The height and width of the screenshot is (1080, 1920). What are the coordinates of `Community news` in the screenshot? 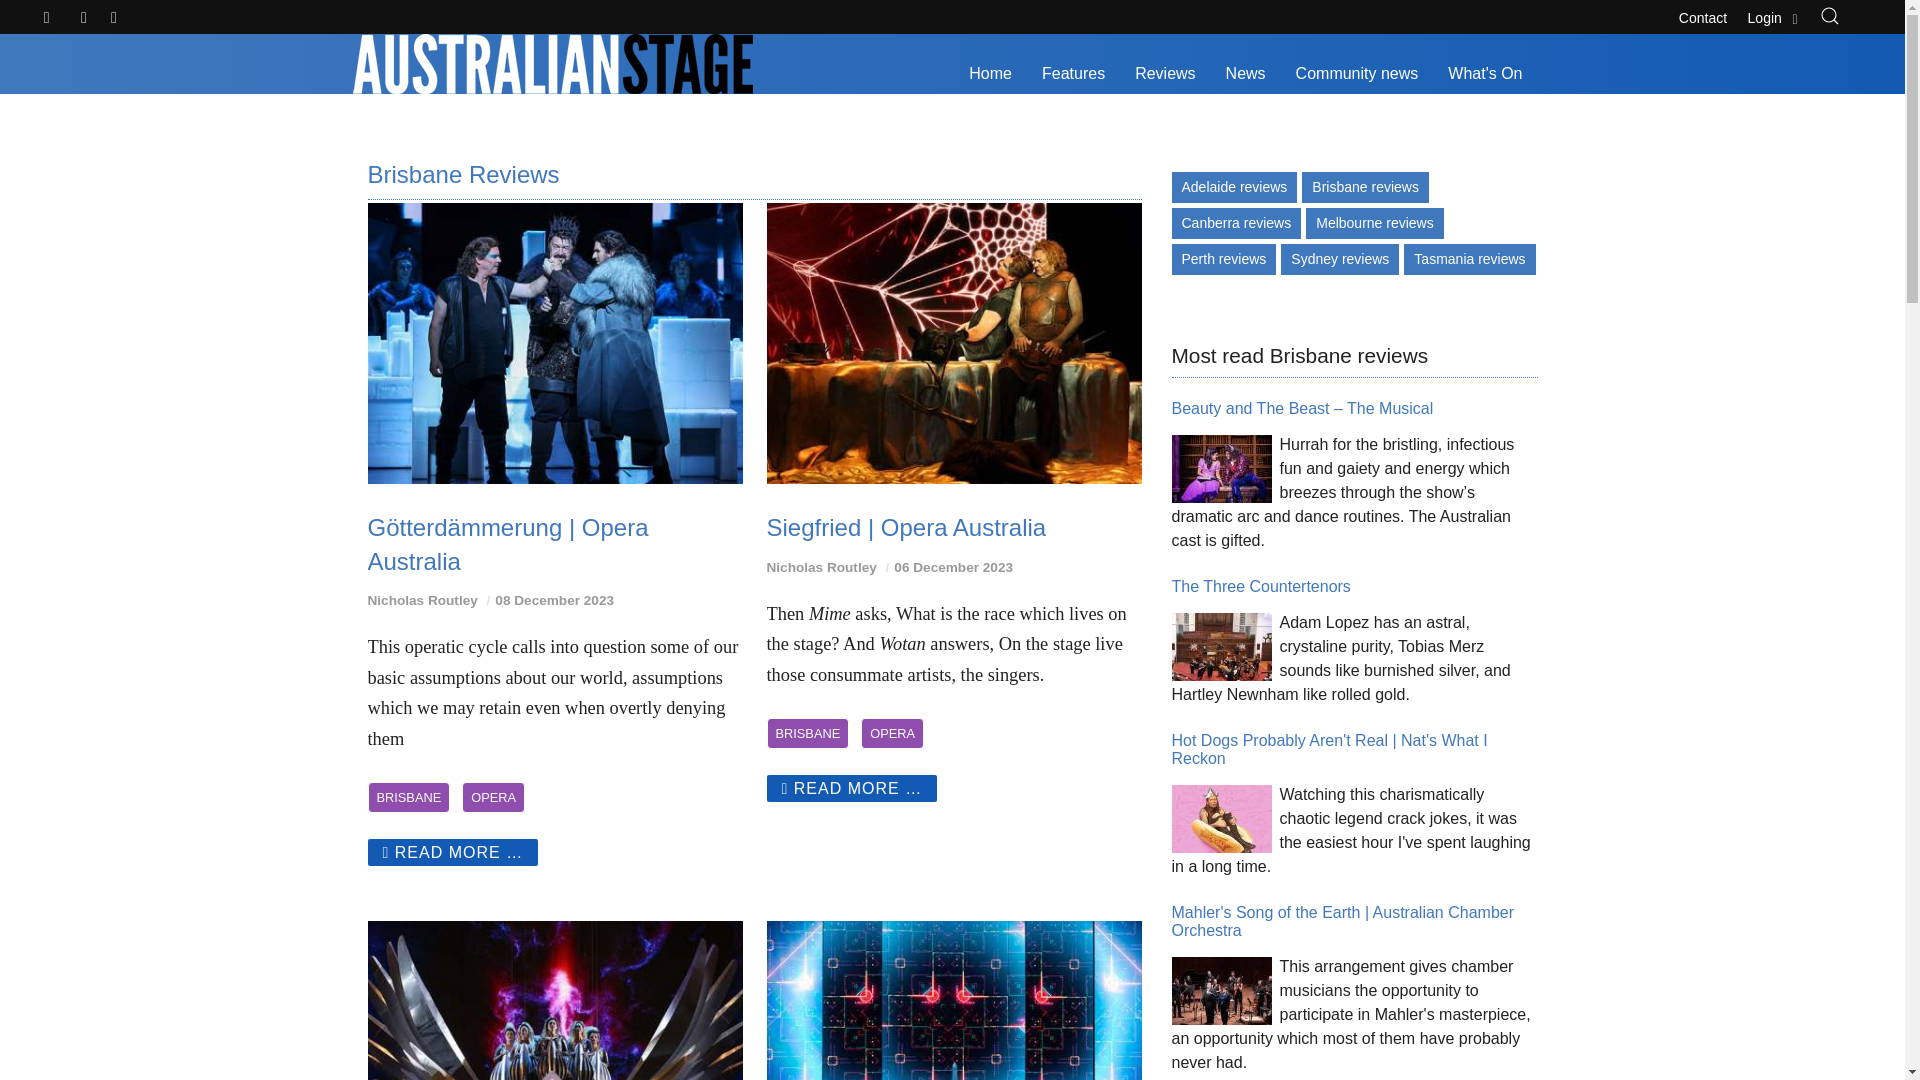 It's located at (1357, 74).